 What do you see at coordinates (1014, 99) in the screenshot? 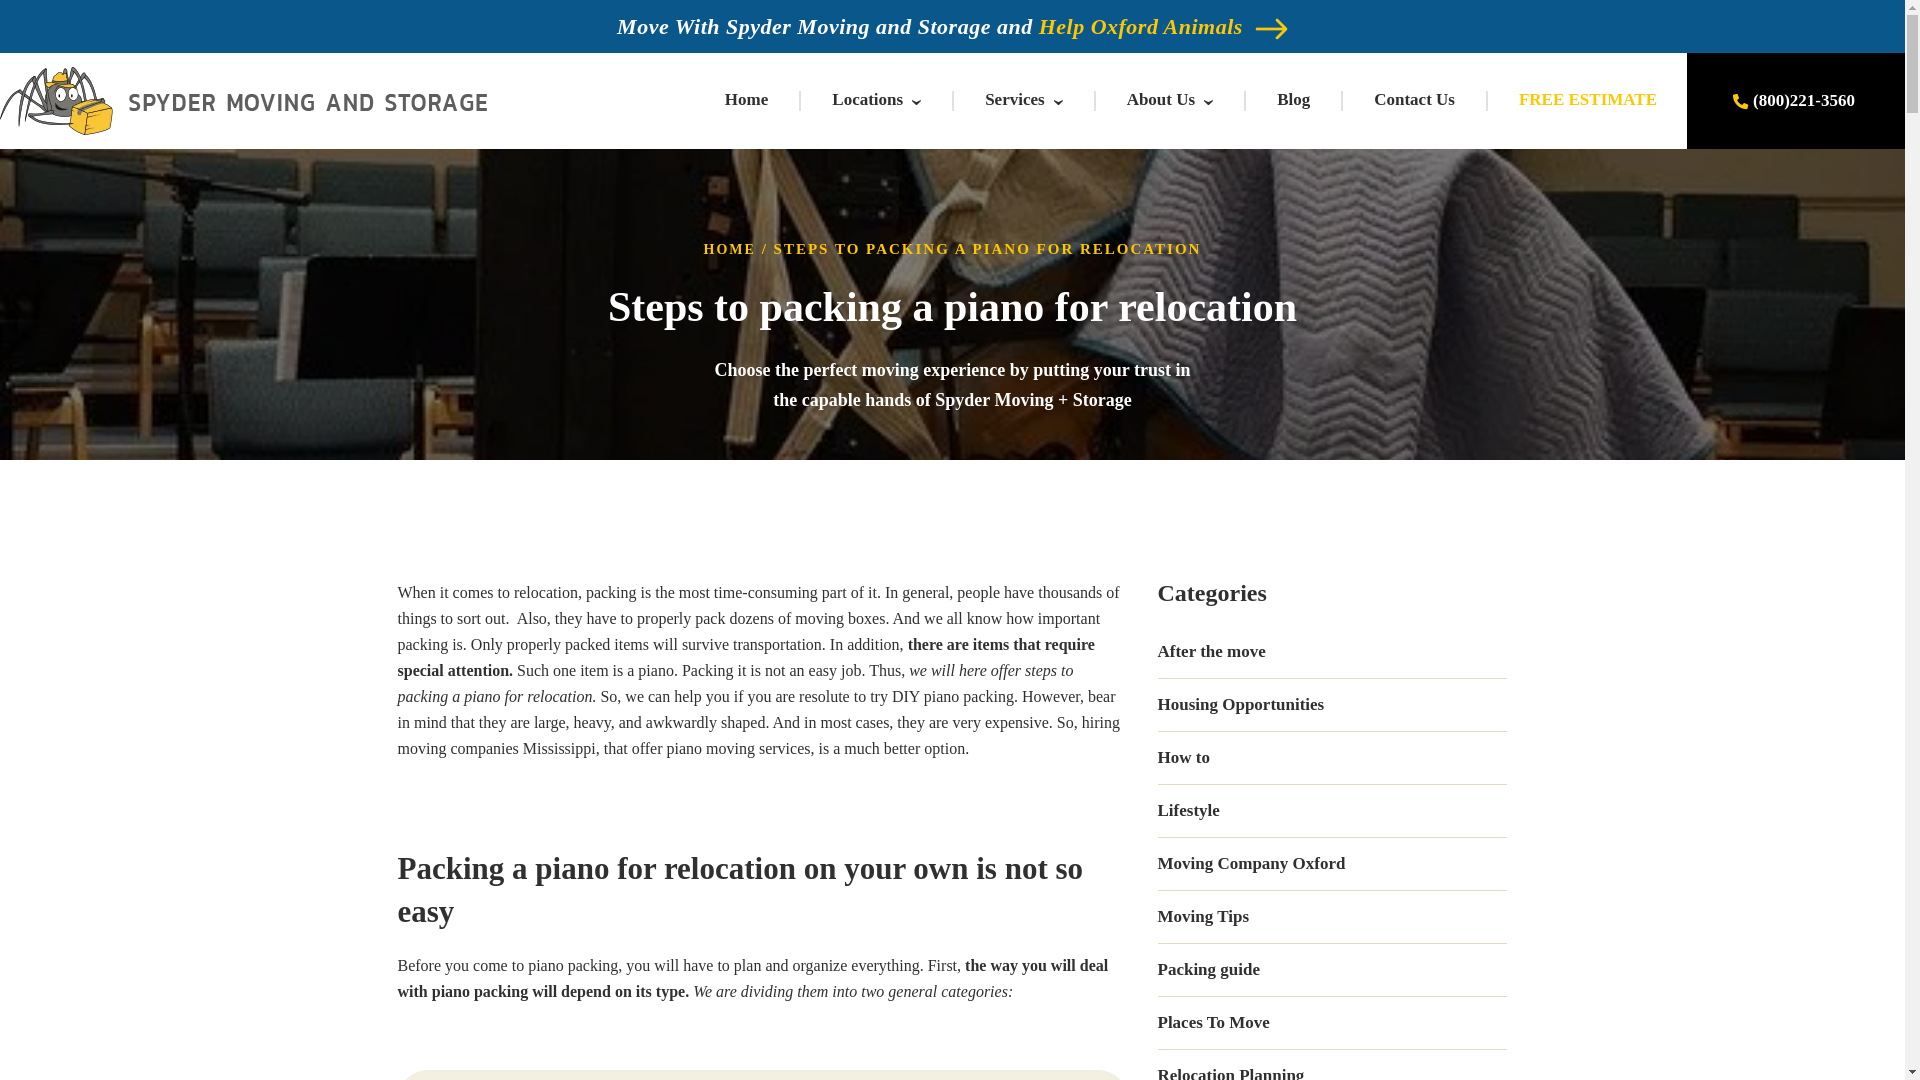
I see `Services` at bounding box center [1014, 99].